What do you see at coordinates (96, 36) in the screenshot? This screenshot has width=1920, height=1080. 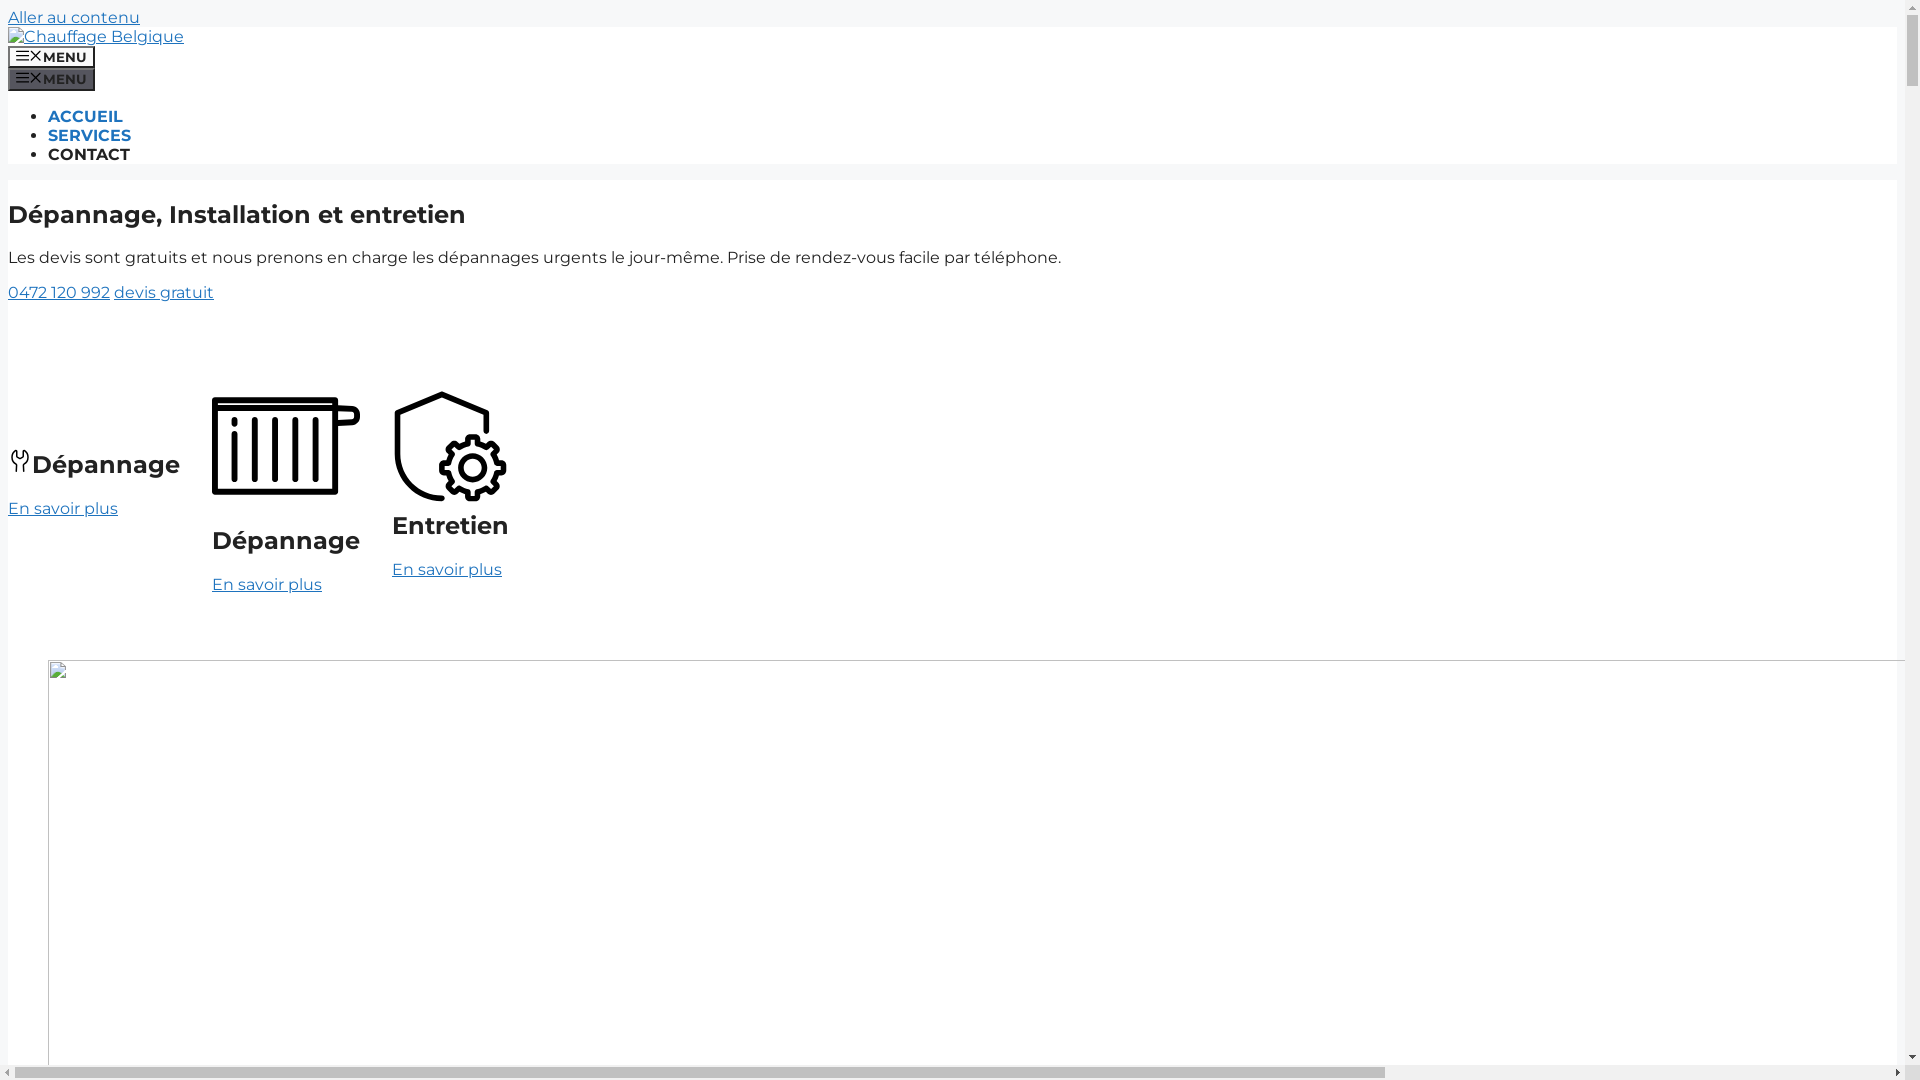 I see `Chauffage Belgique` at bounding box center [96, 36].